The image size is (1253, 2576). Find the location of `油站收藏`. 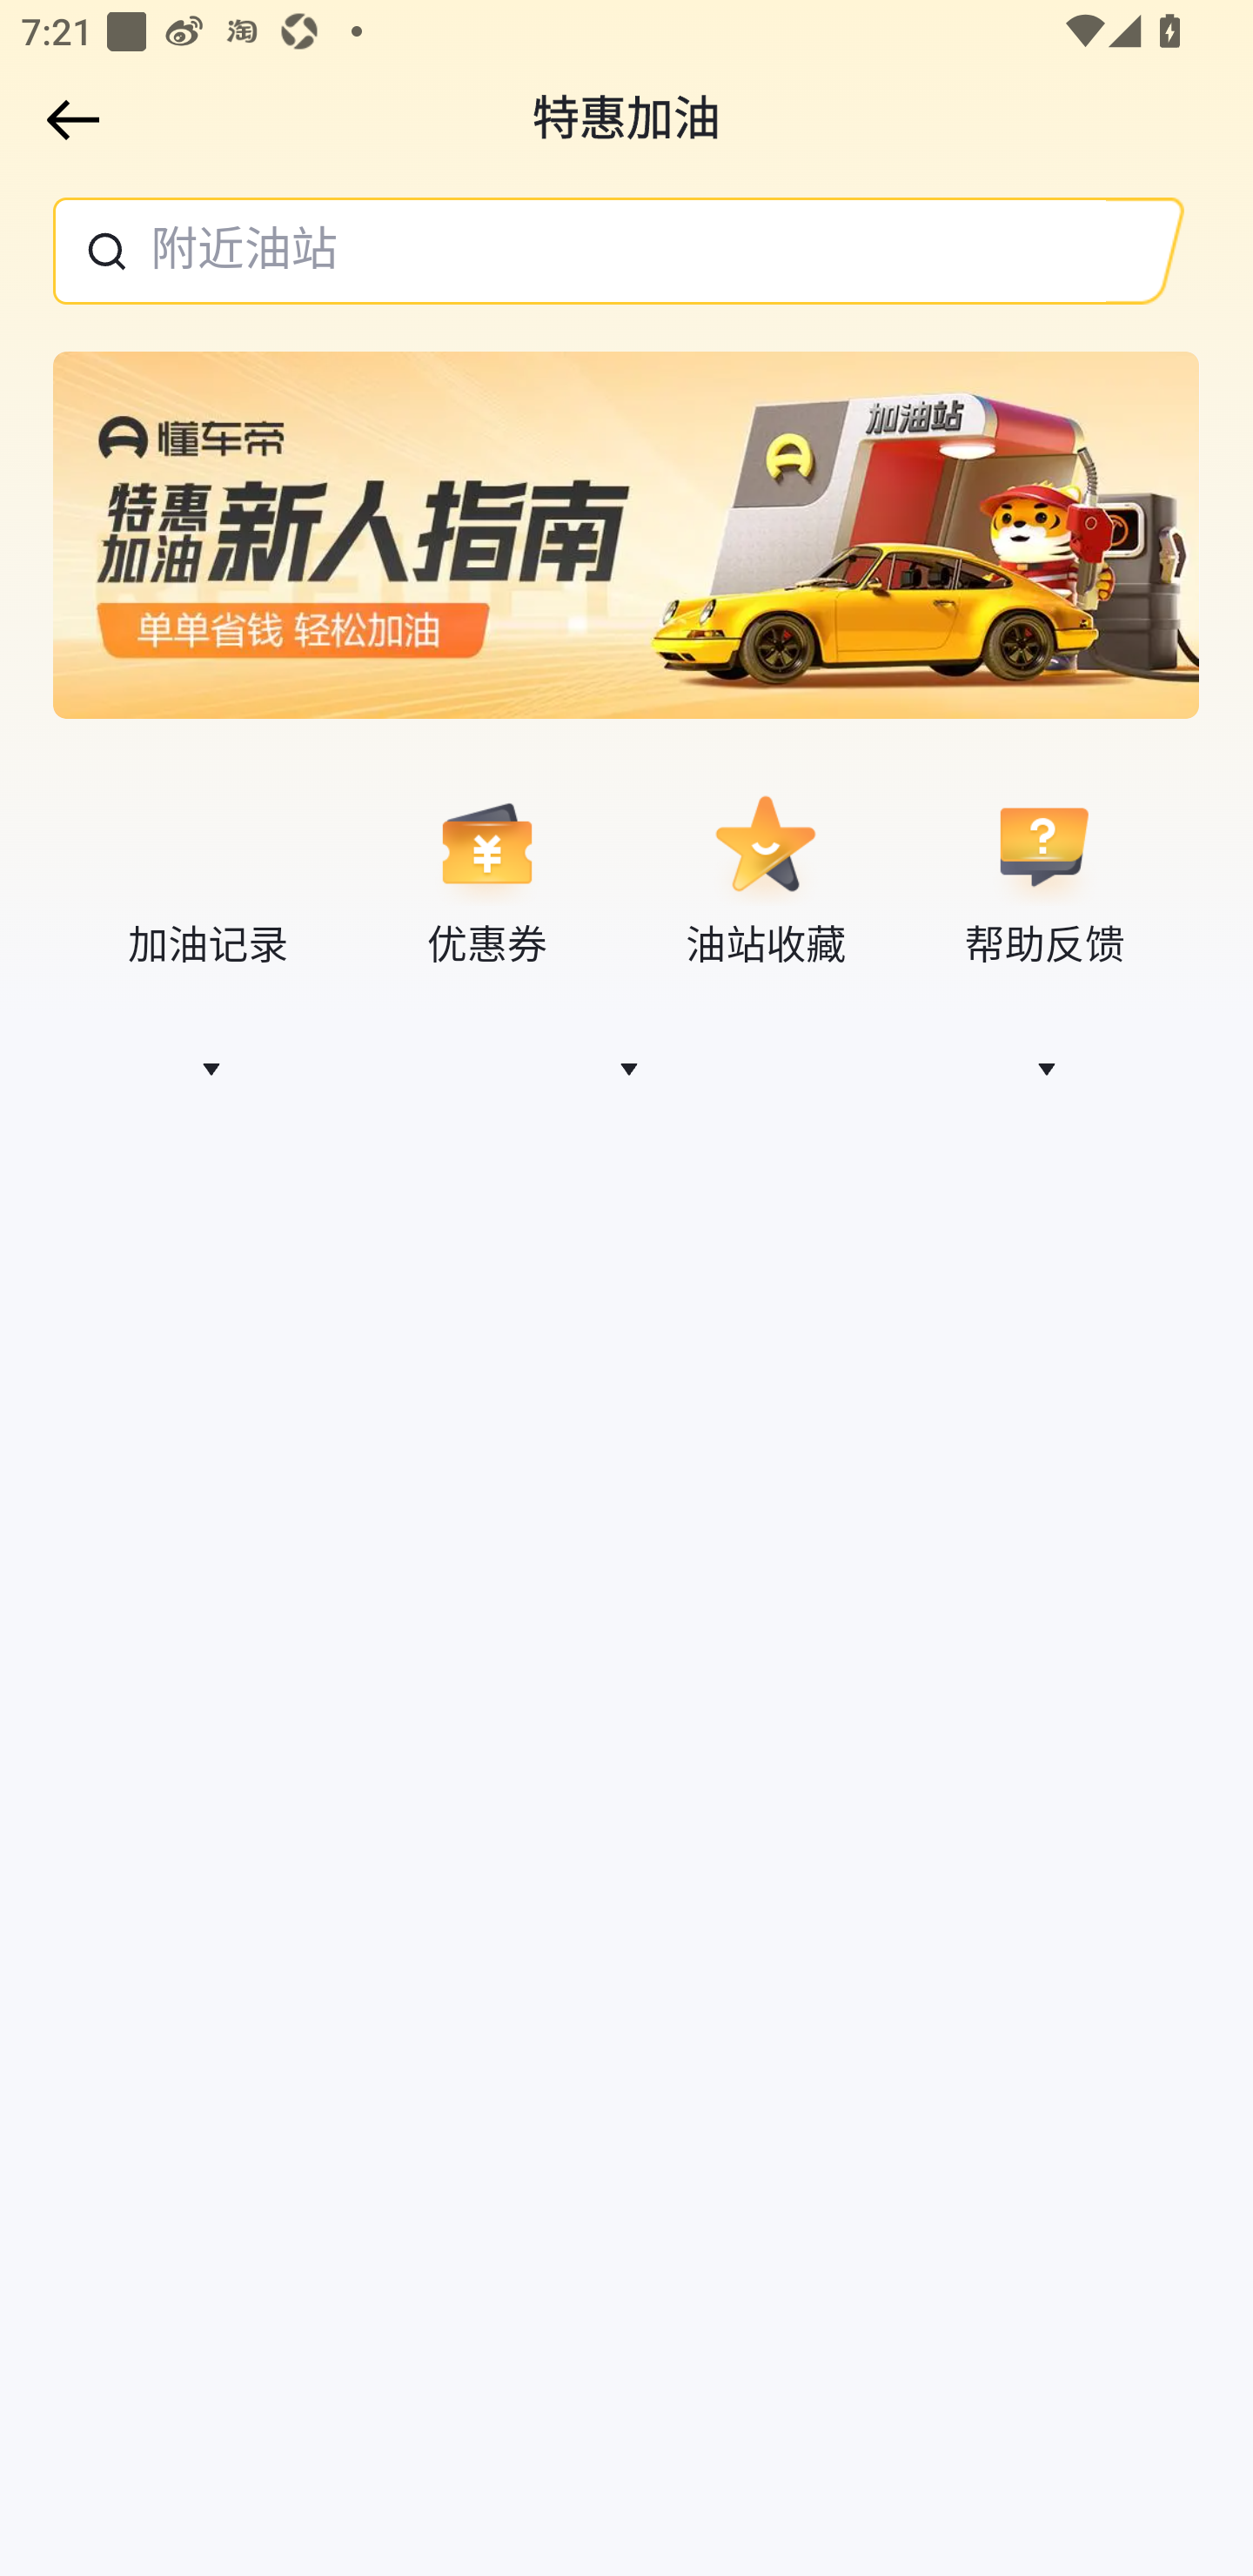

油站收藏 is located at coordinates (766, 881).